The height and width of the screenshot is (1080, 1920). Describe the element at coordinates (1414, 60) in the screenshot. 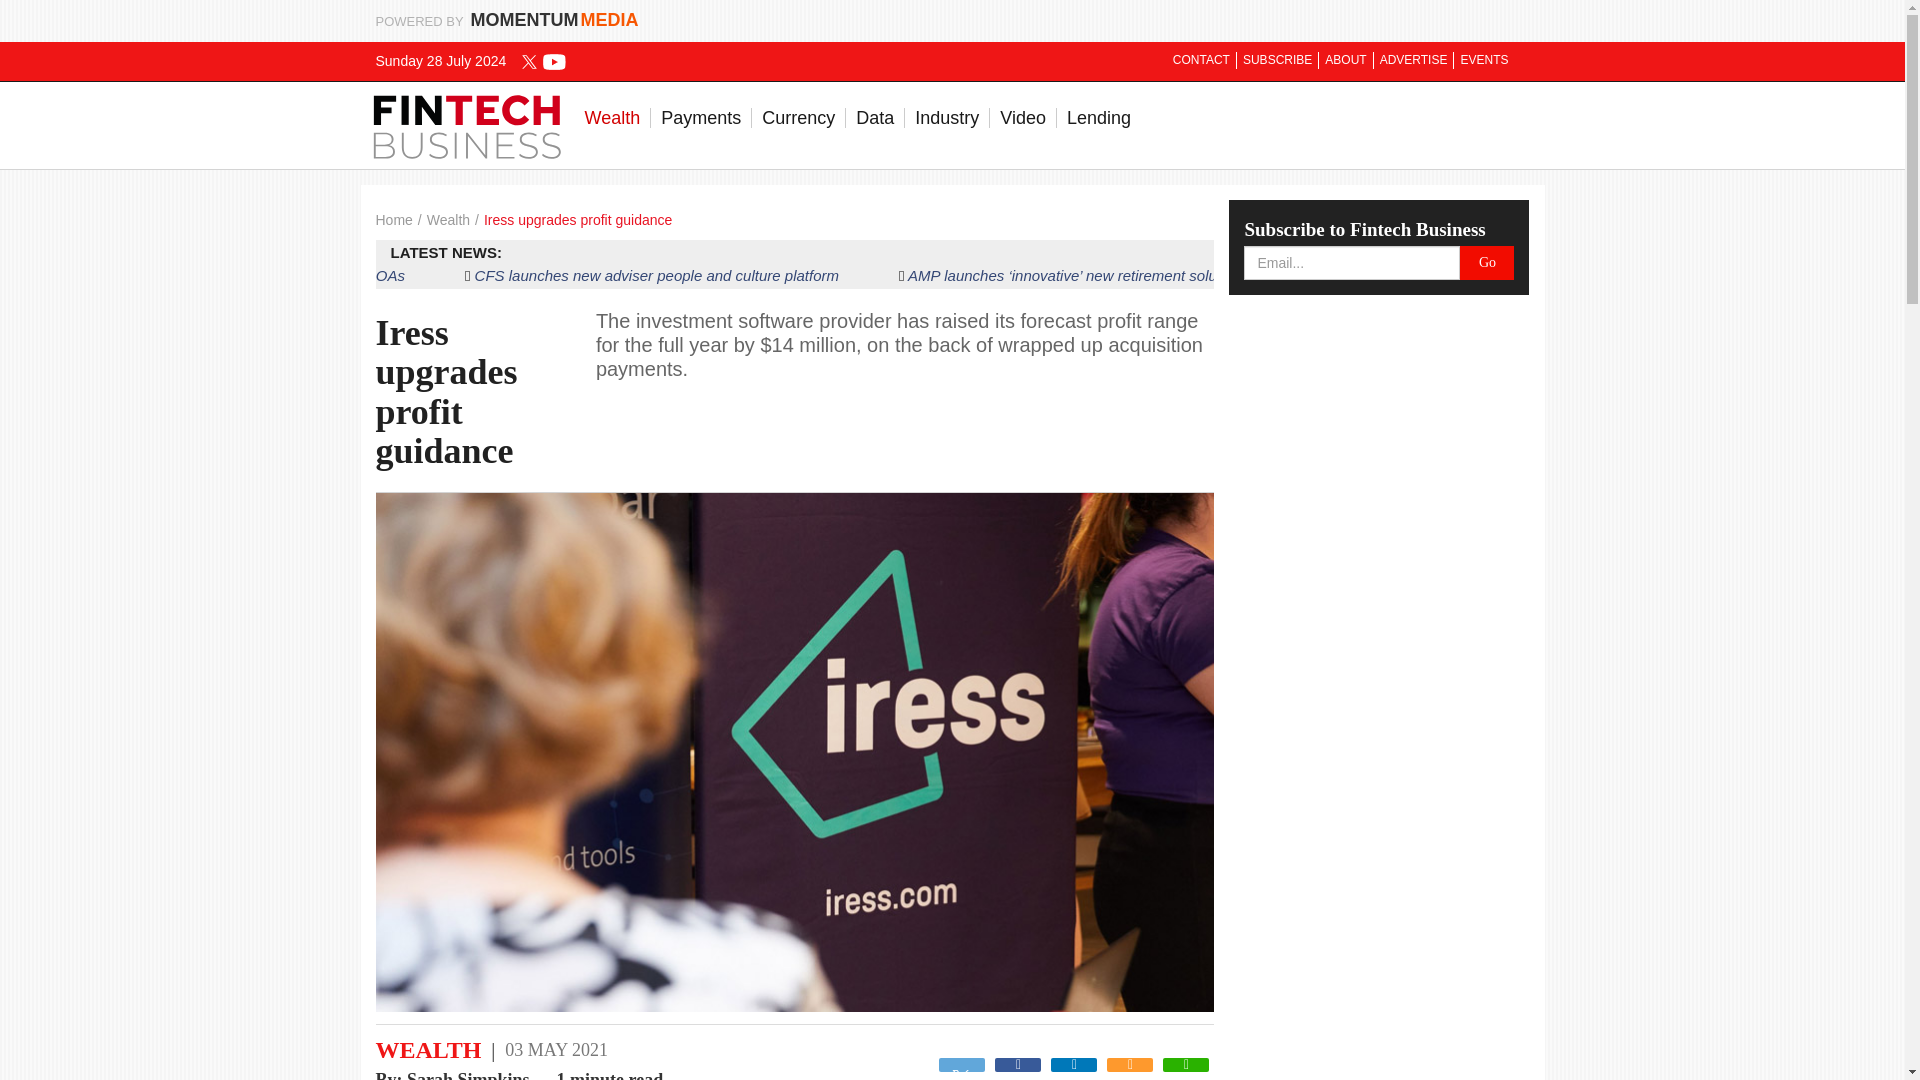

I see `ADVERTISE` at that location.